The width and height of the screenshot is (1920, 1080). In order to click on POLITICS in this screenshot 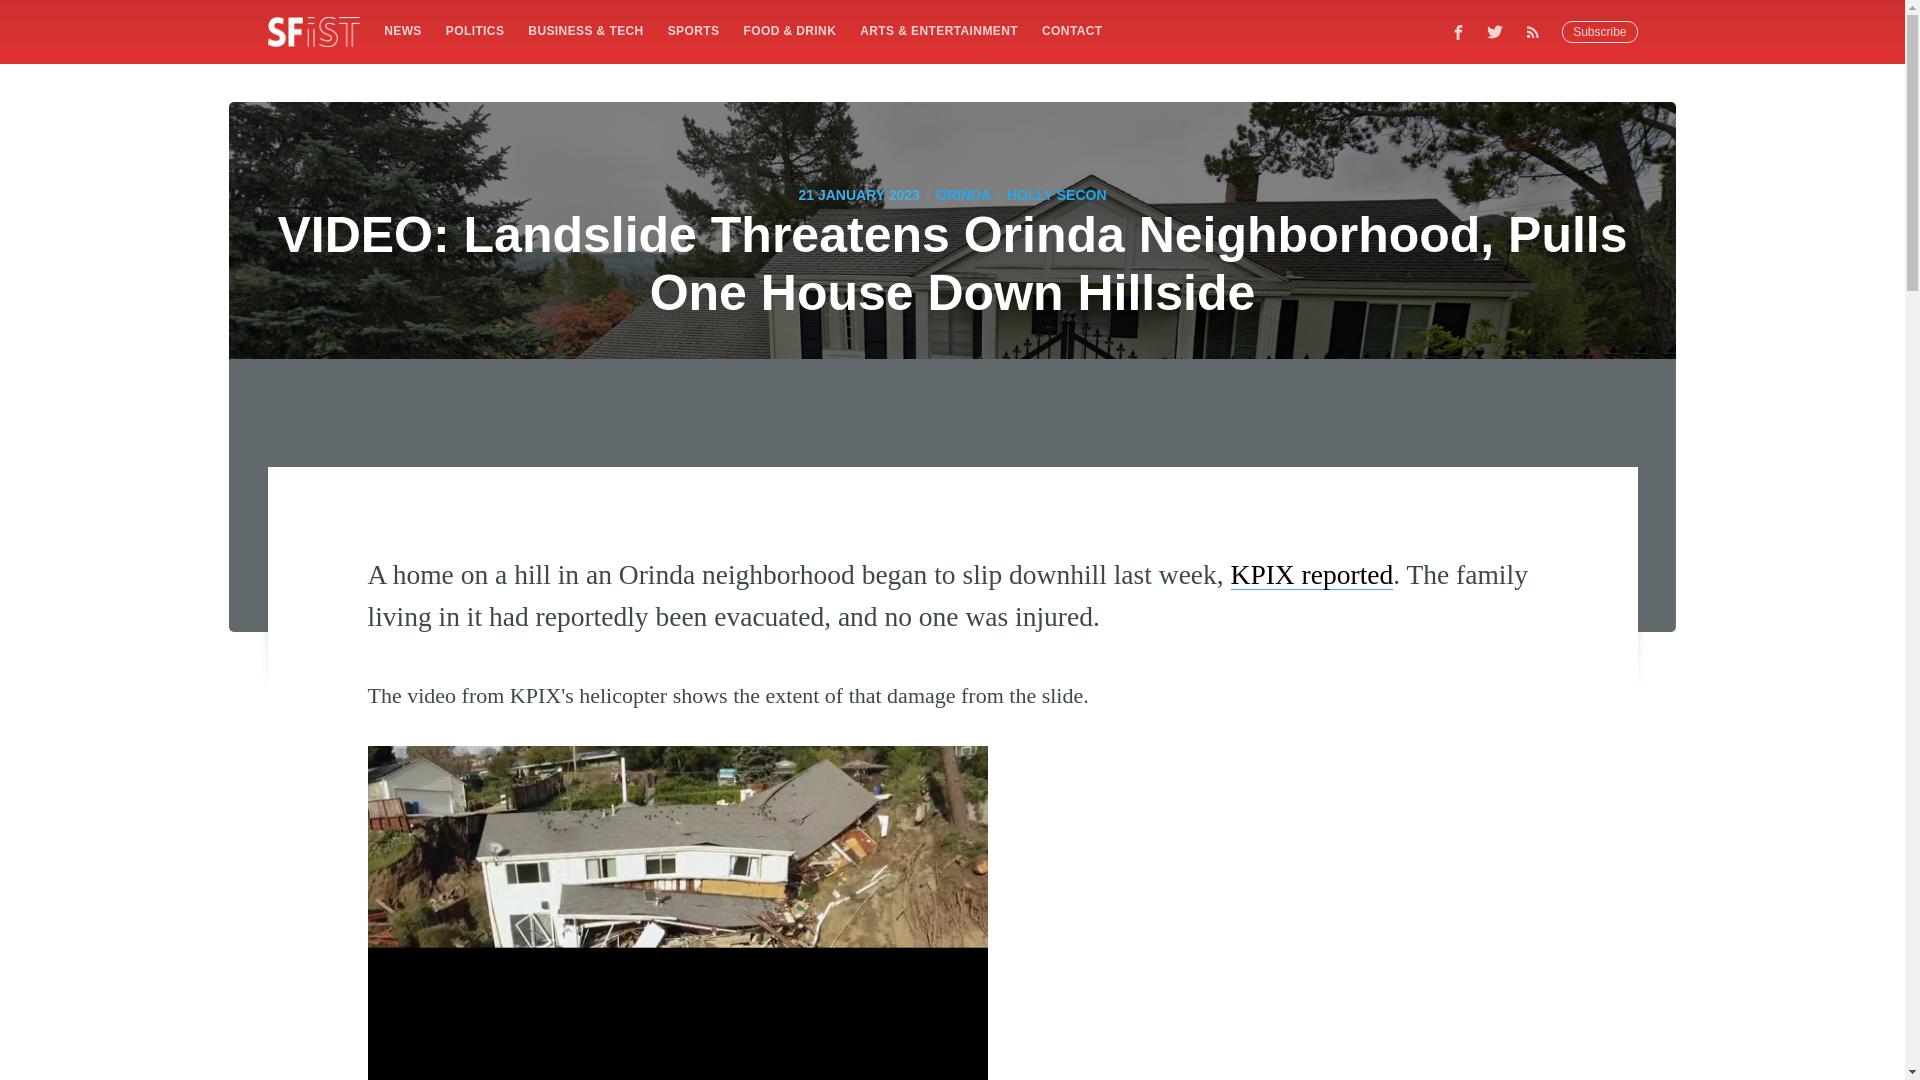, I will do `click(474, 30)`.